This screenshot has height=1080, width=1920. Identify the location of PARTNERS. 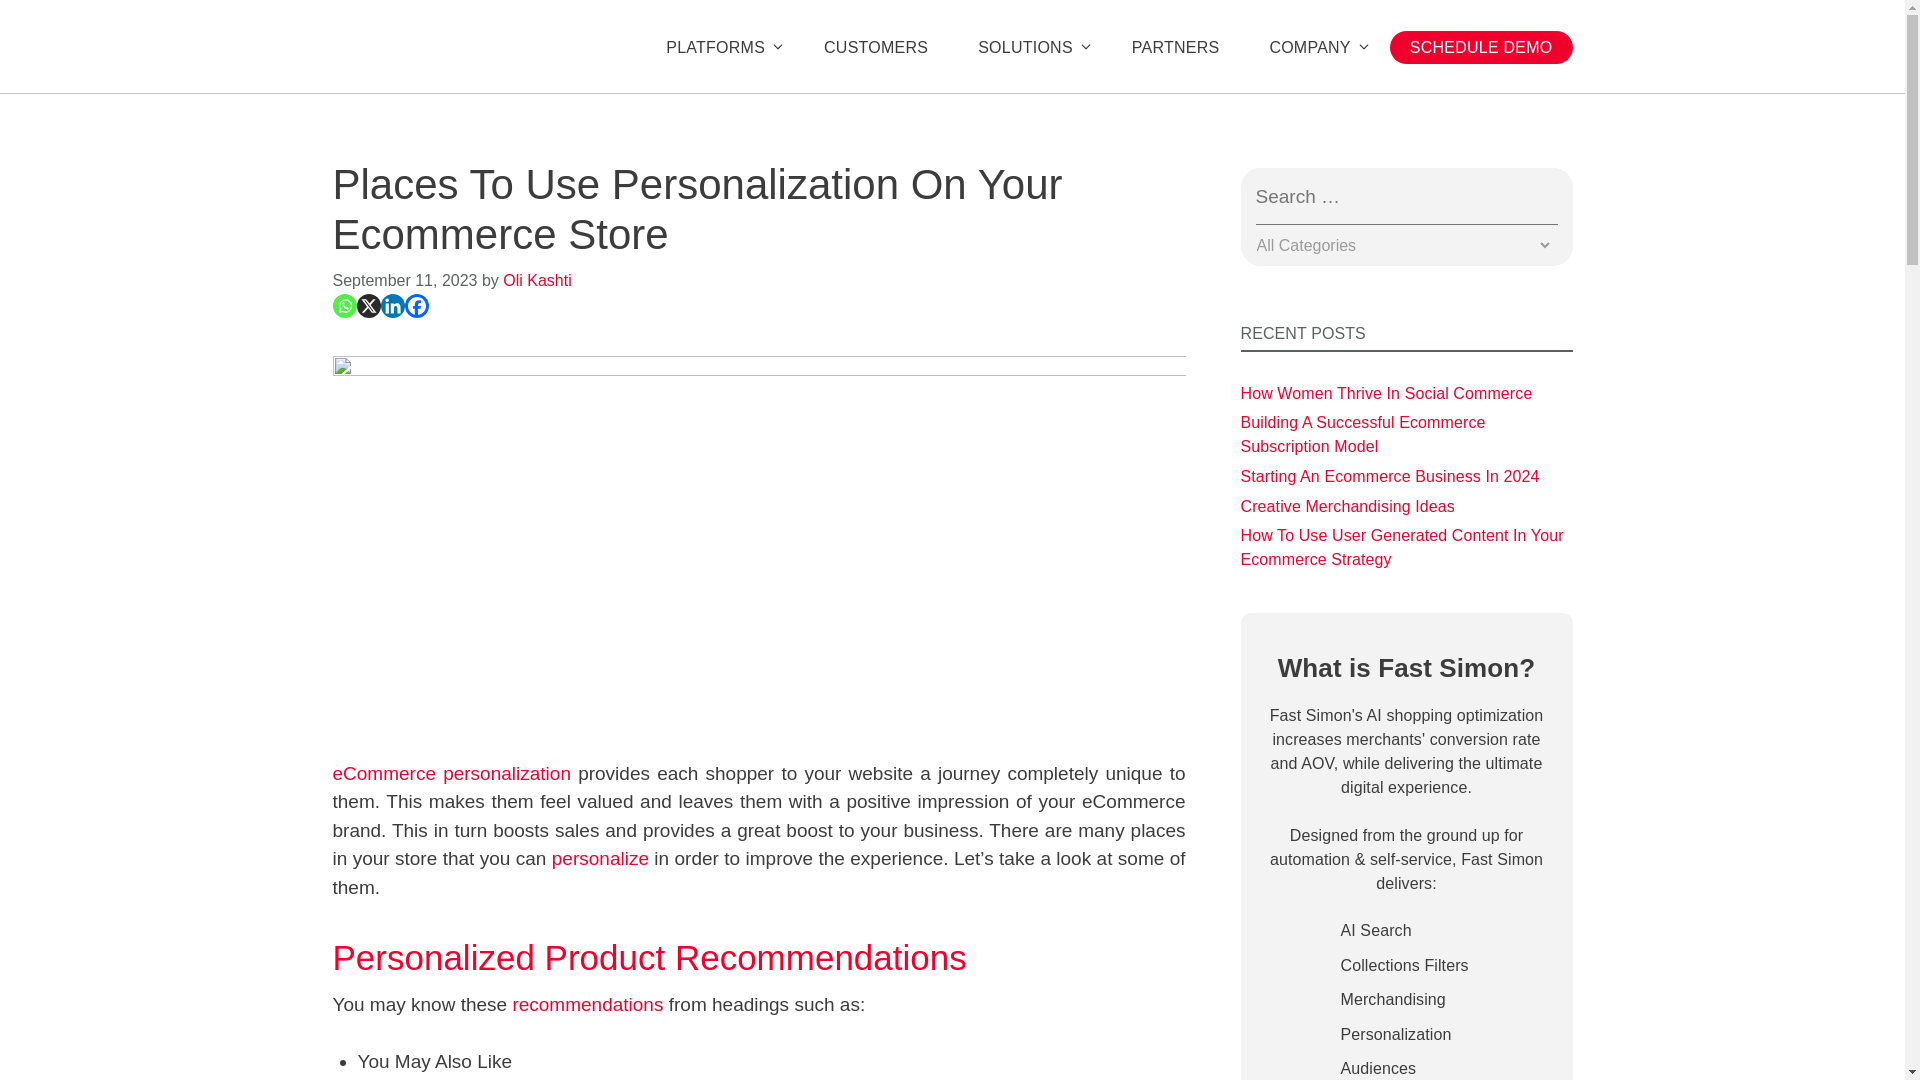
(1176, 47).